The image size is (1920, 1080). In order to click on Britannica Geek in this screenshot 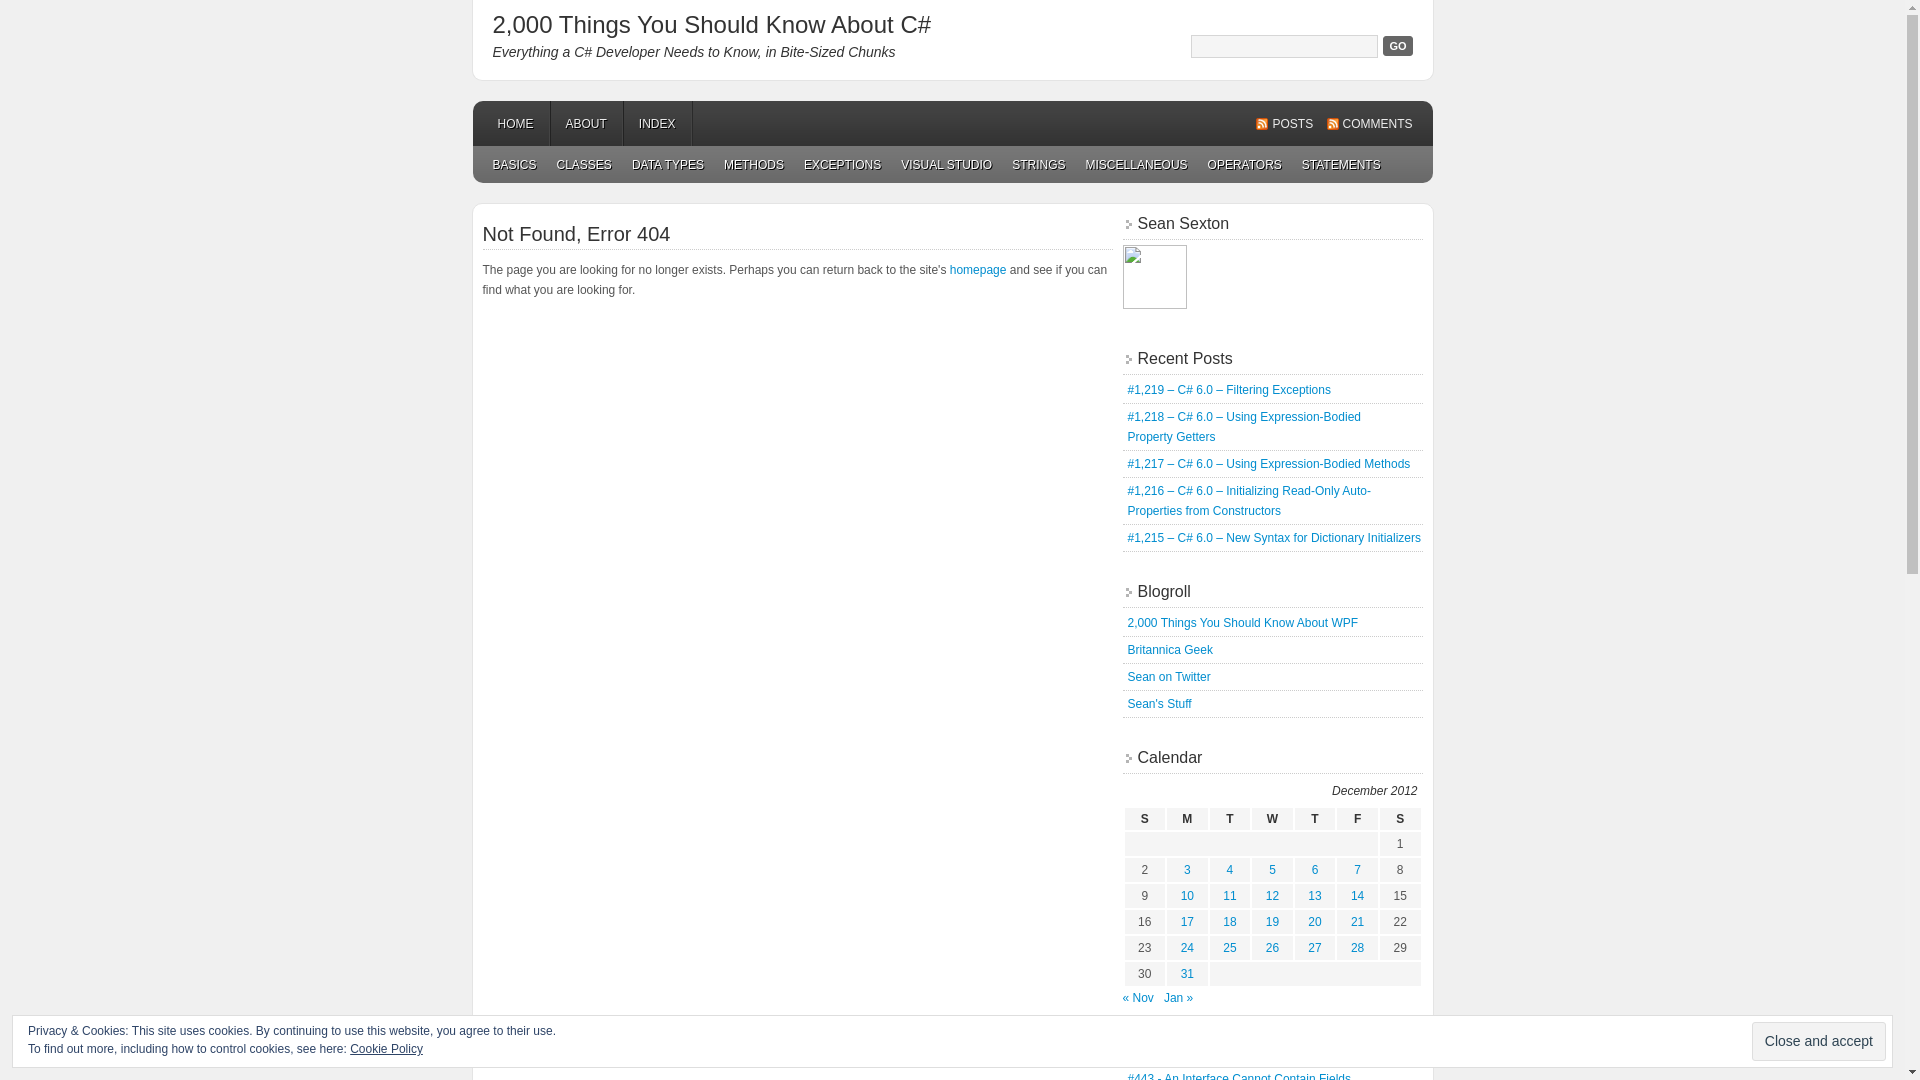, I will do `click(1170, 650)`.